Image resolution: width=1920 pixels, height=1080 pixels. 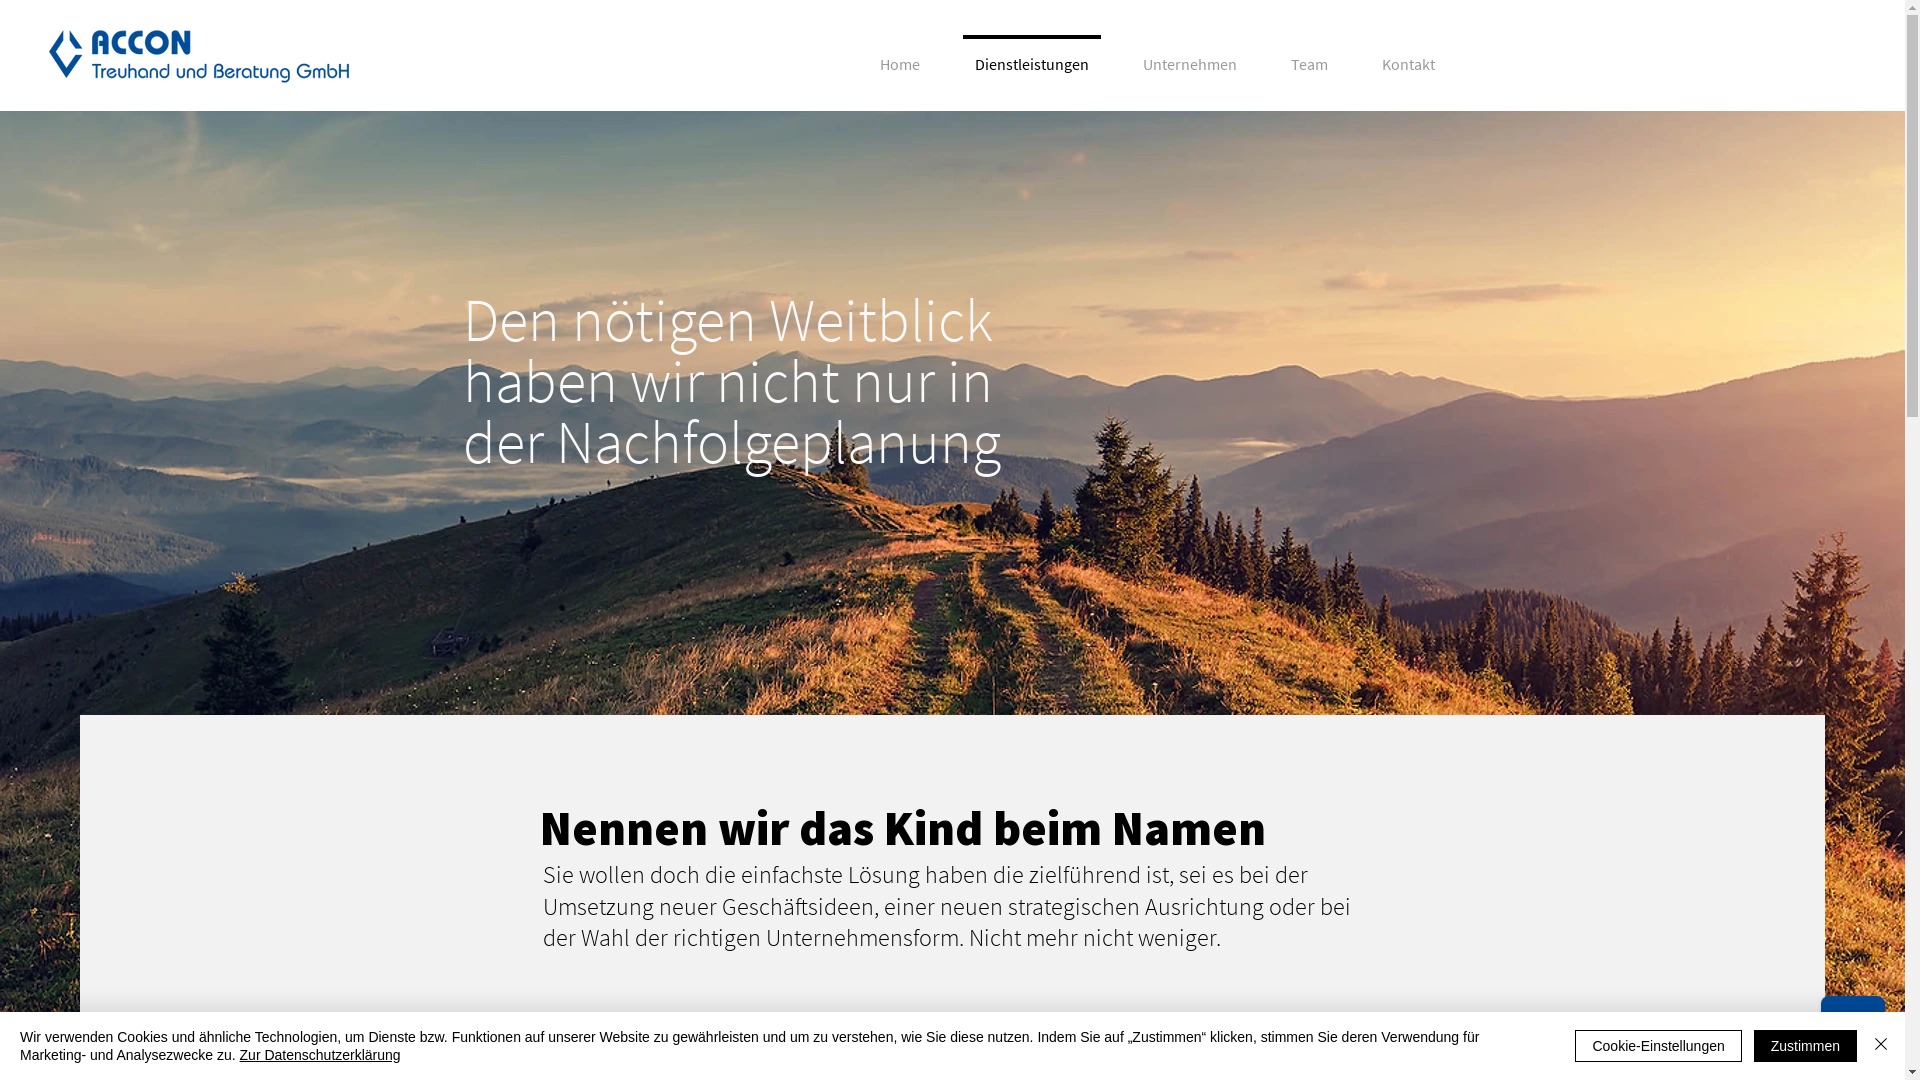 What do you see at coordinates (1032, 55) in the screenshot?
I see `Dienstleistungen` at bounding box center [1032, 55].